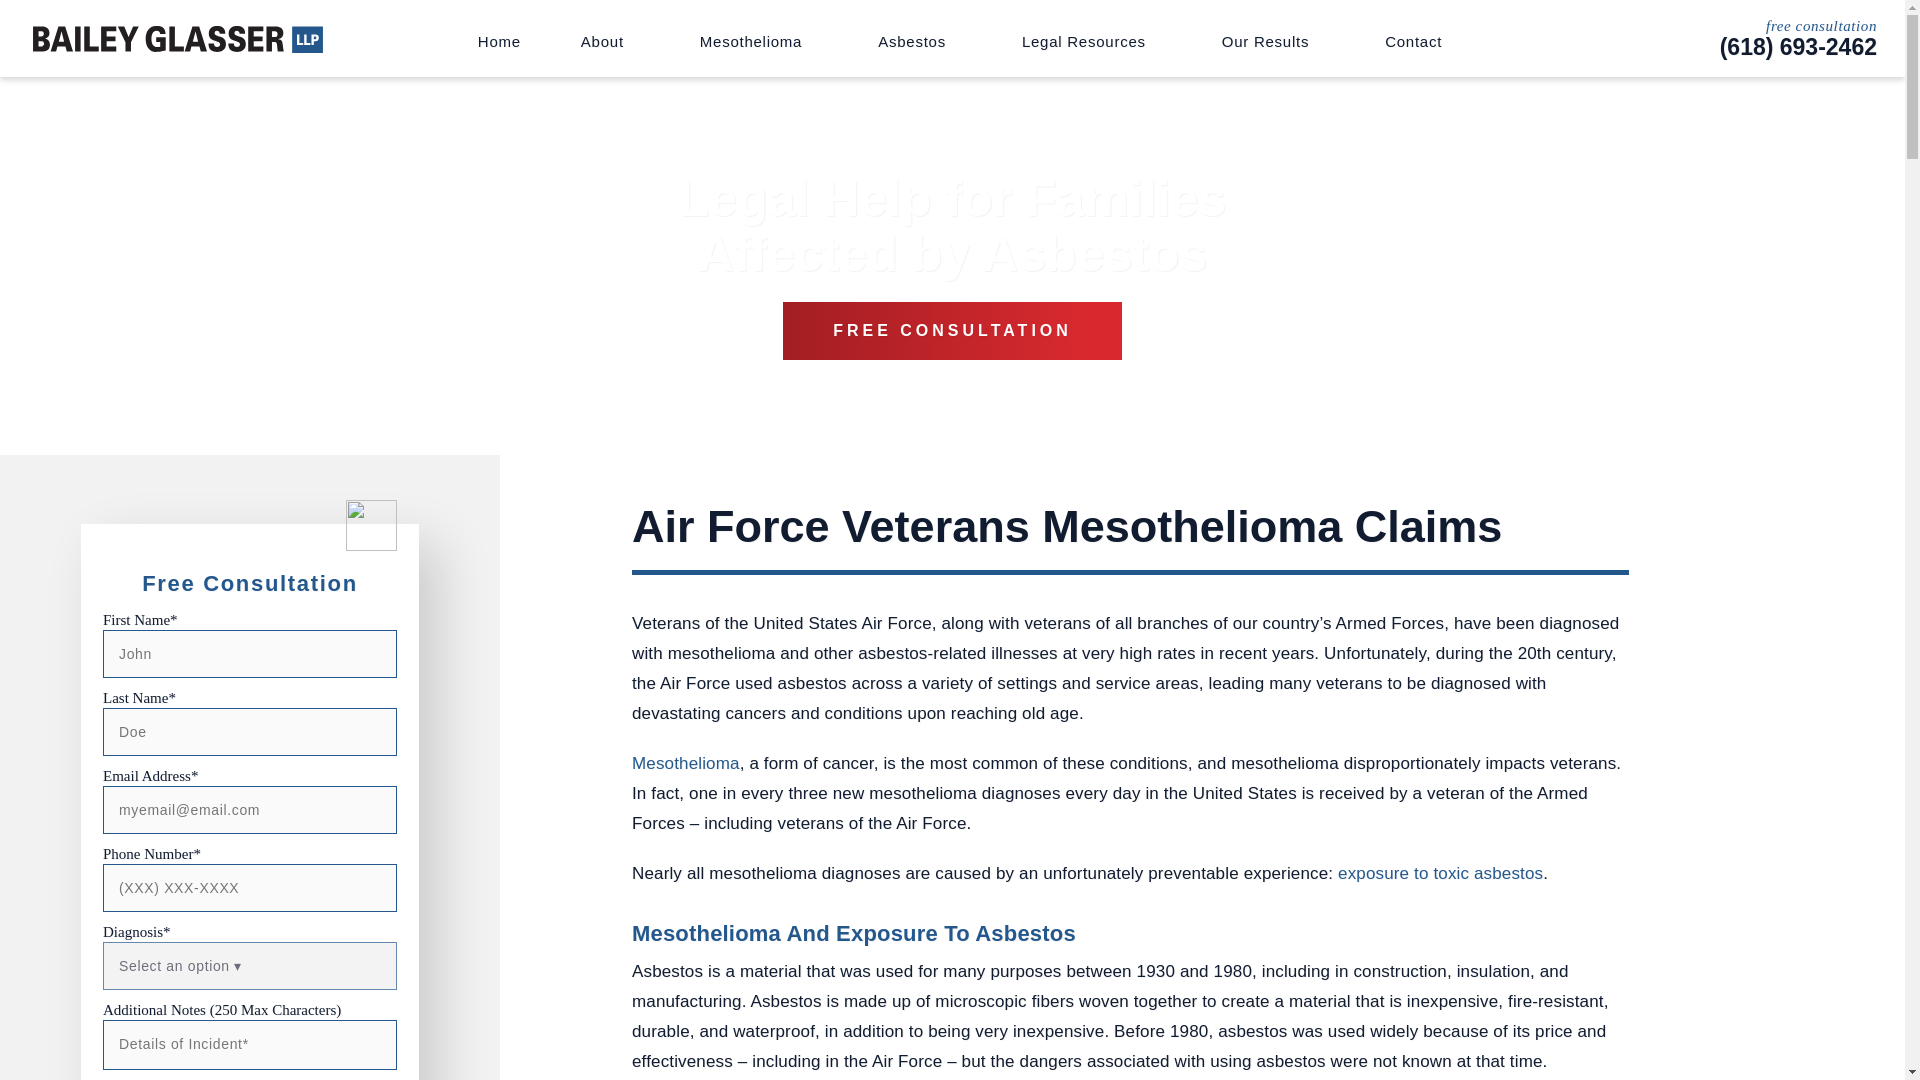 This screenshot has height=1080, width=1920. I want to click on Legal Resources, so click(1091, 41).